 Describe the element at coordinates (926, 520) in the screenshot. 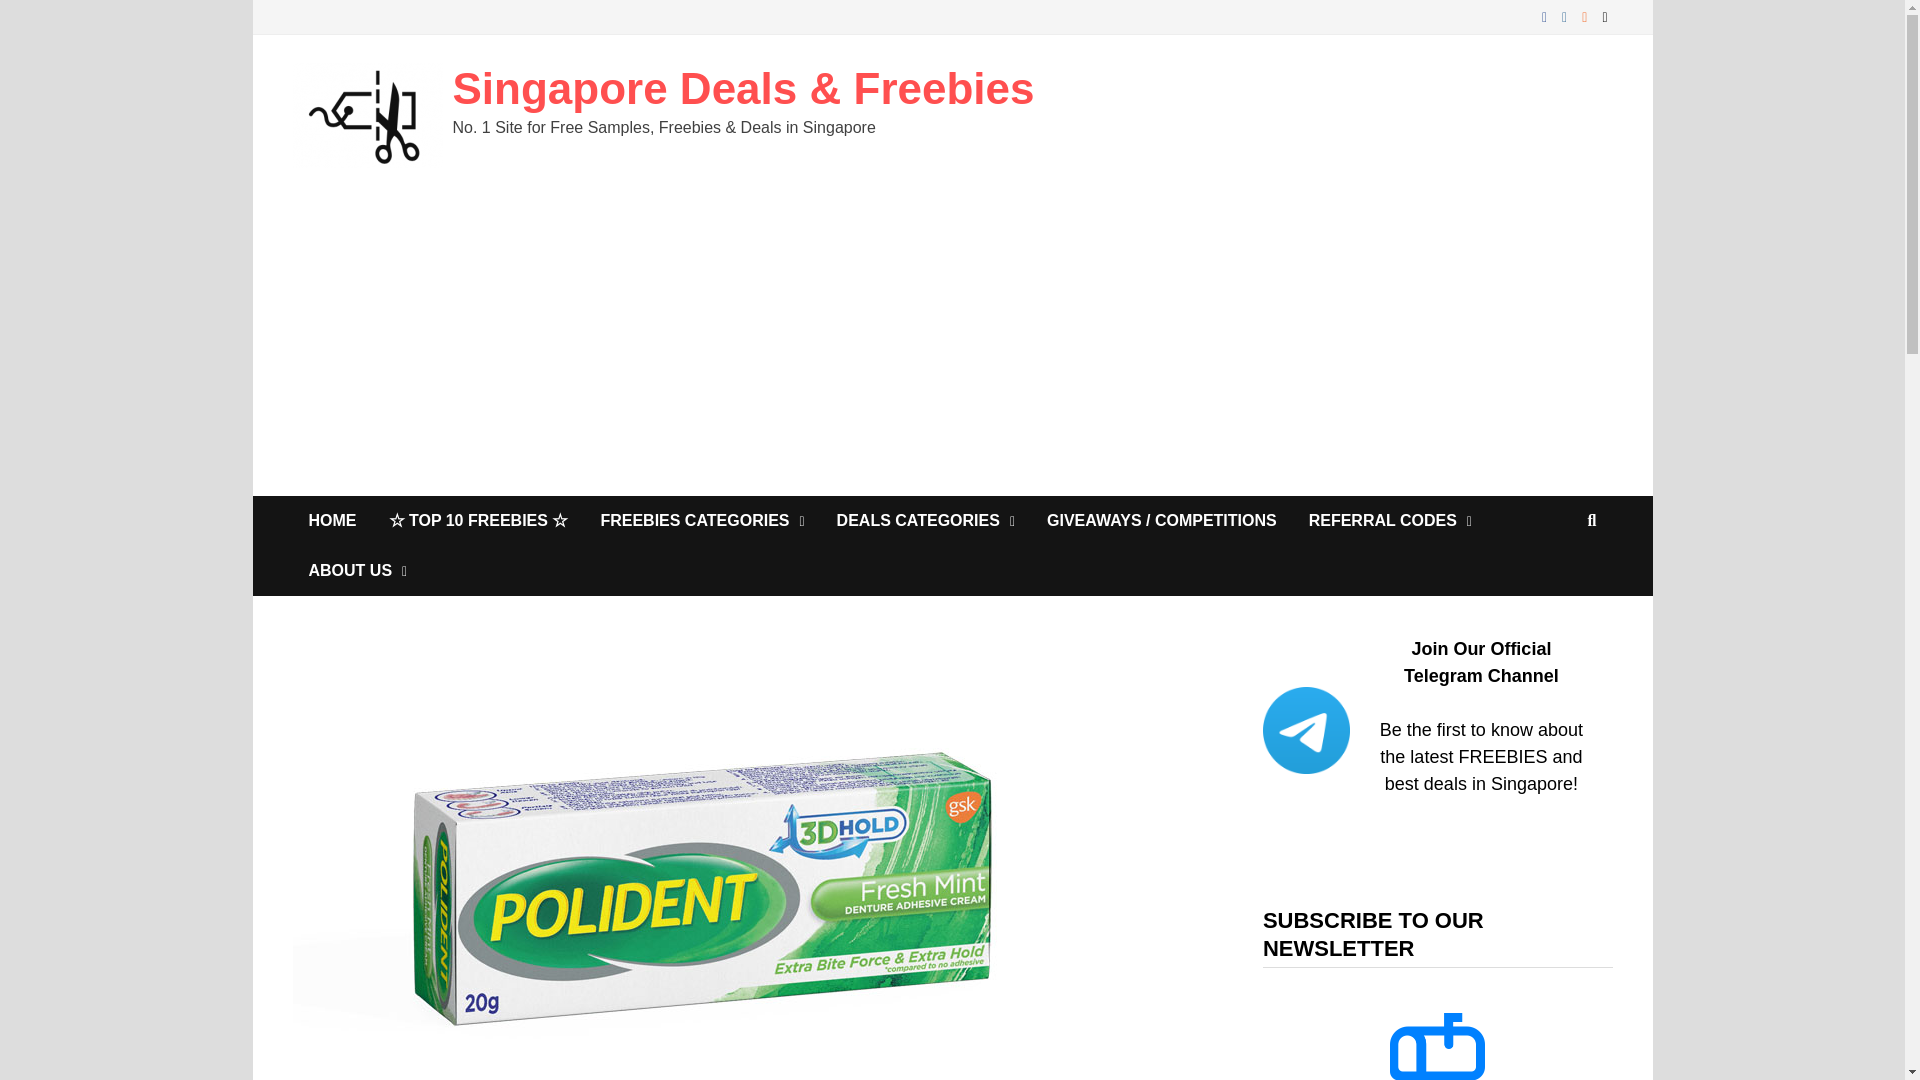

I see `DEALS CATEGORIES` at that location.